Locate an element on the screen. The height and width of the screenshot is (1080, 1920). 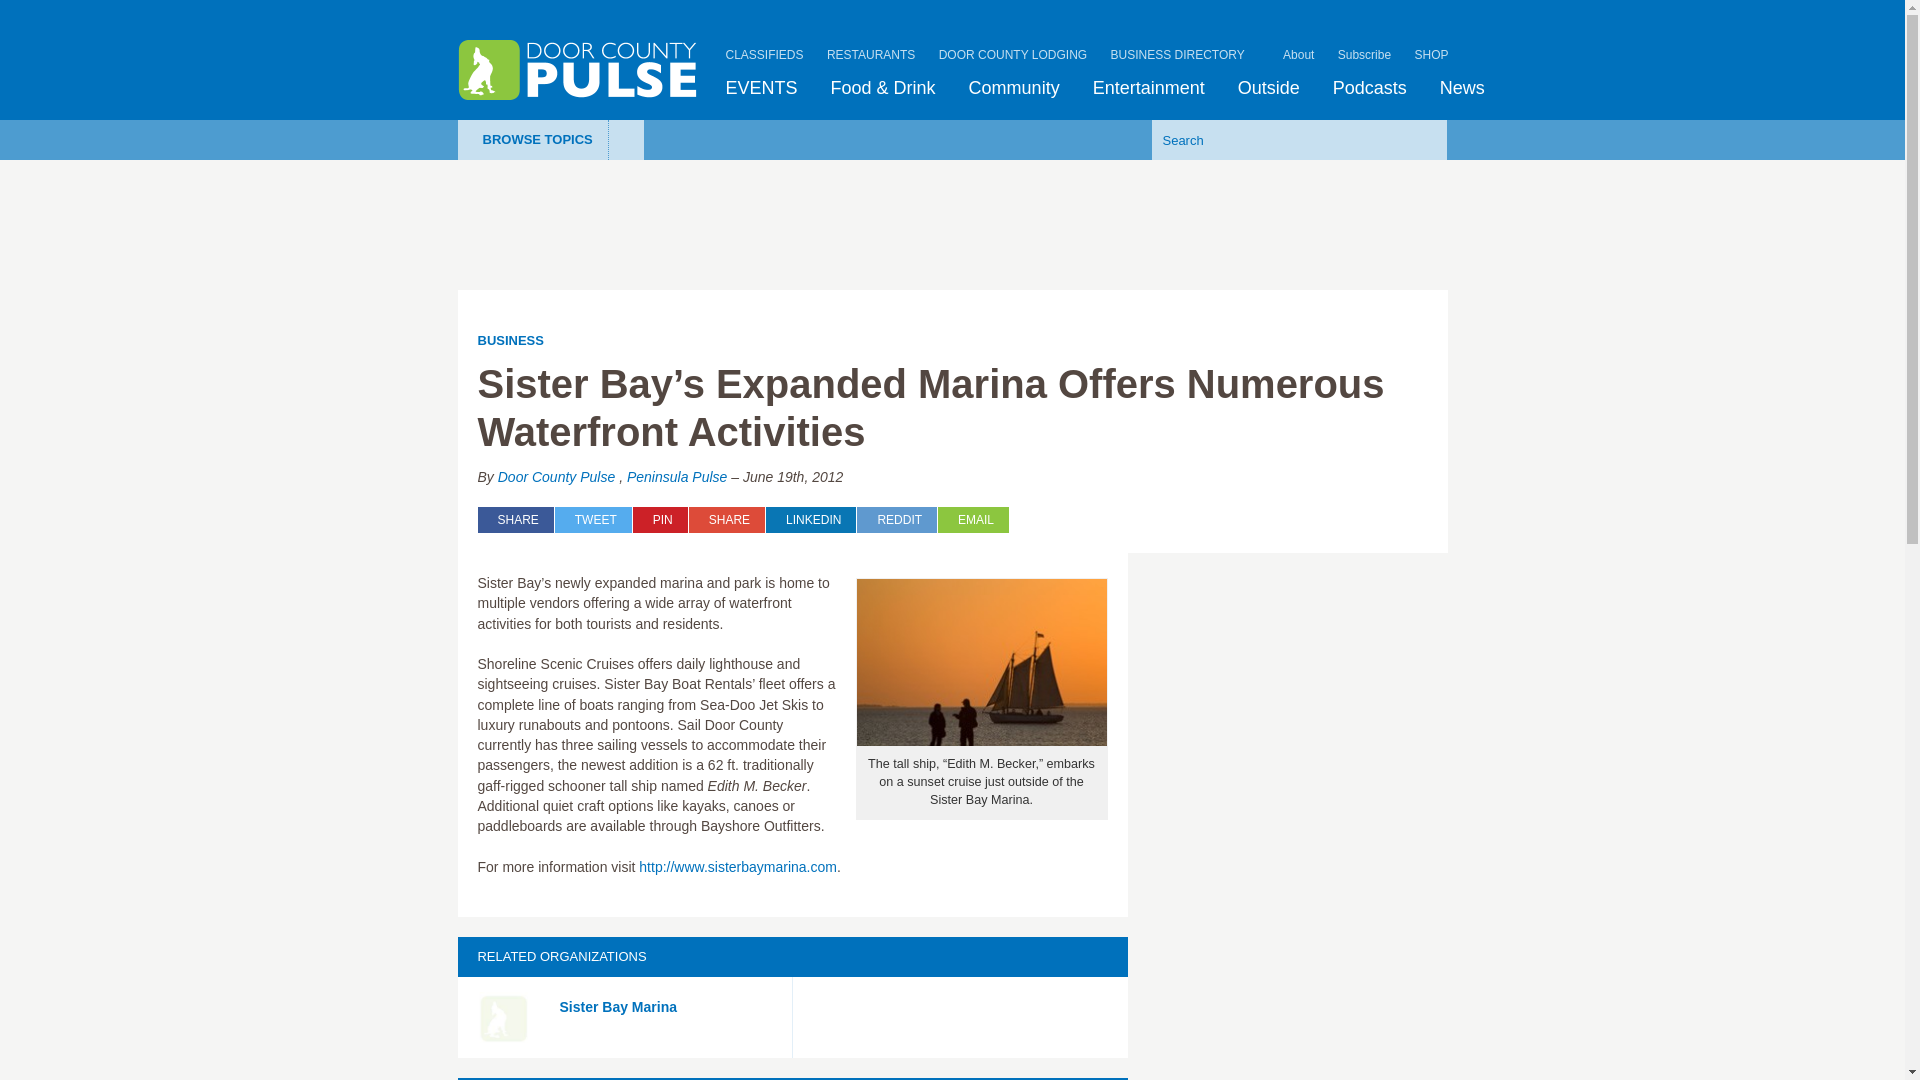
Entertainment is located at coordinates (1149, 88).